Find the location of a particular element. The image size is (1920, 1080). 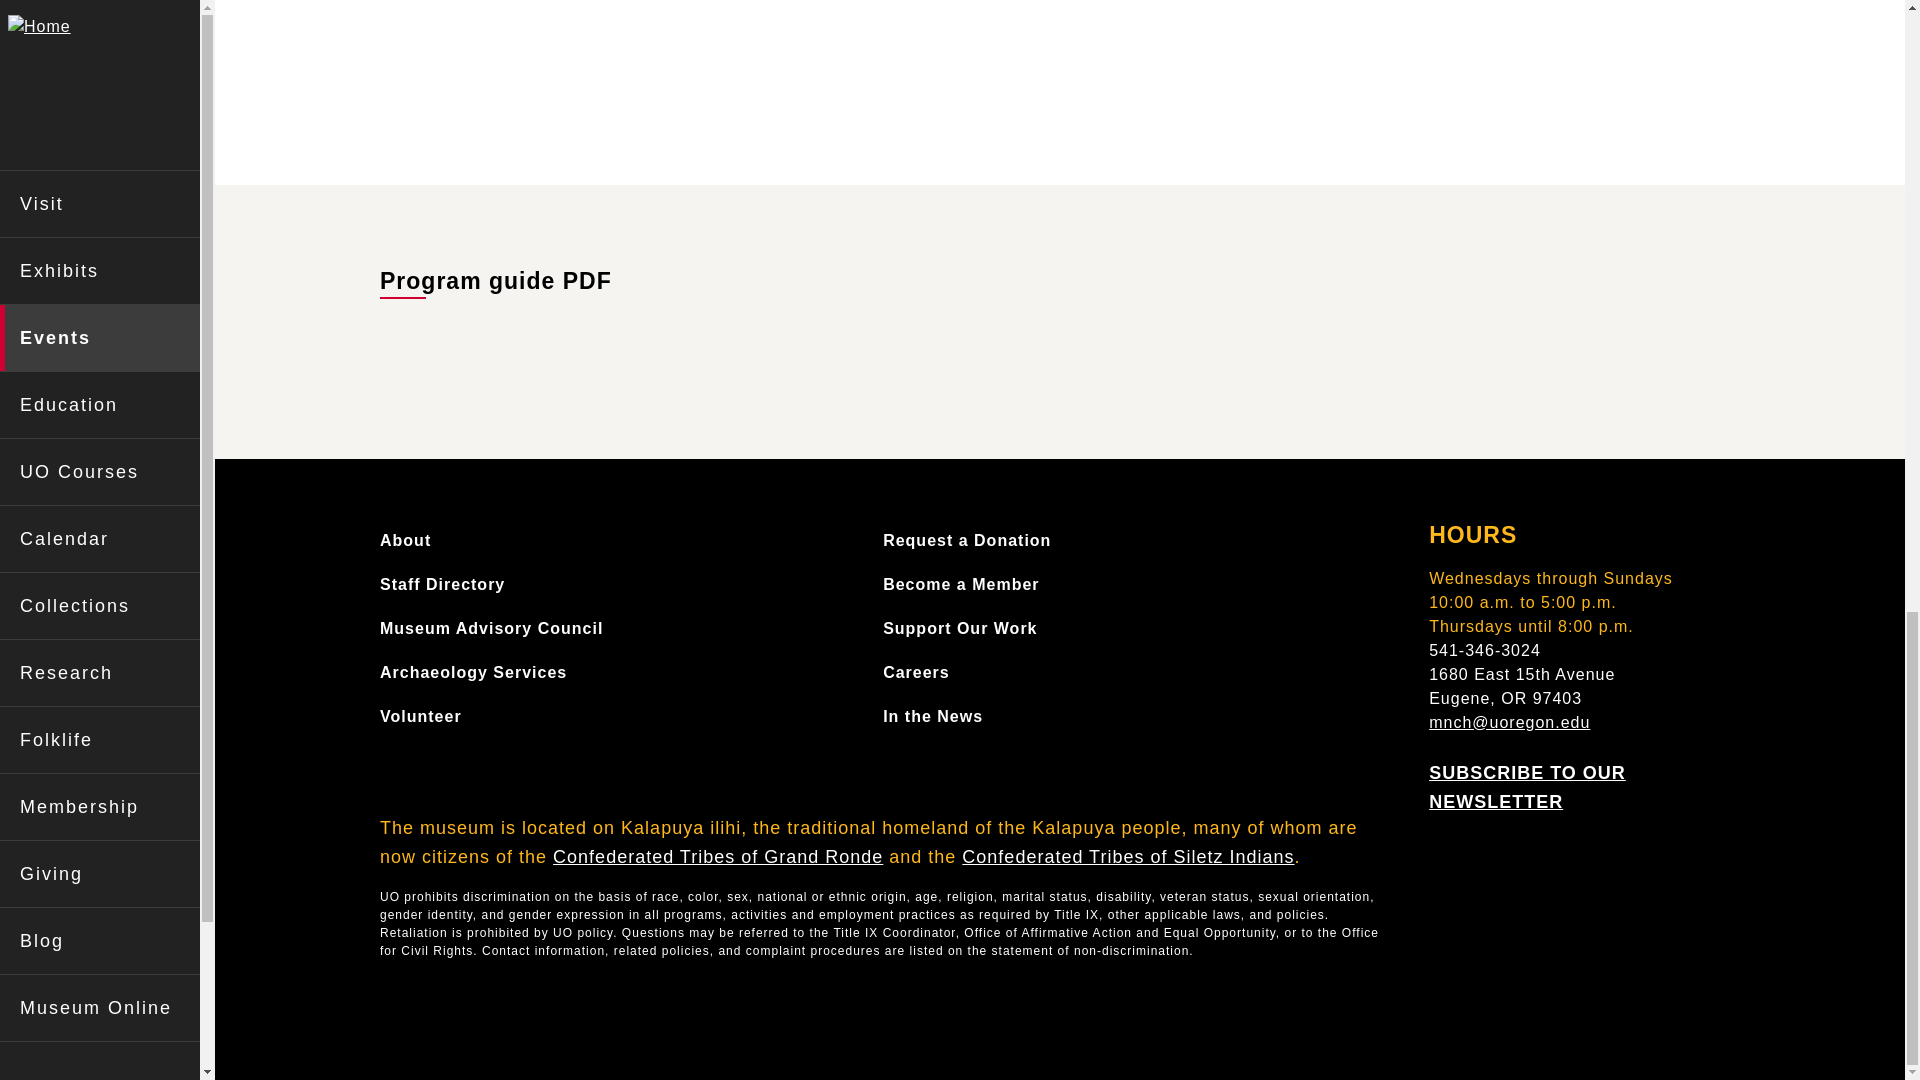

In the News is located at coordinates (933, 716).